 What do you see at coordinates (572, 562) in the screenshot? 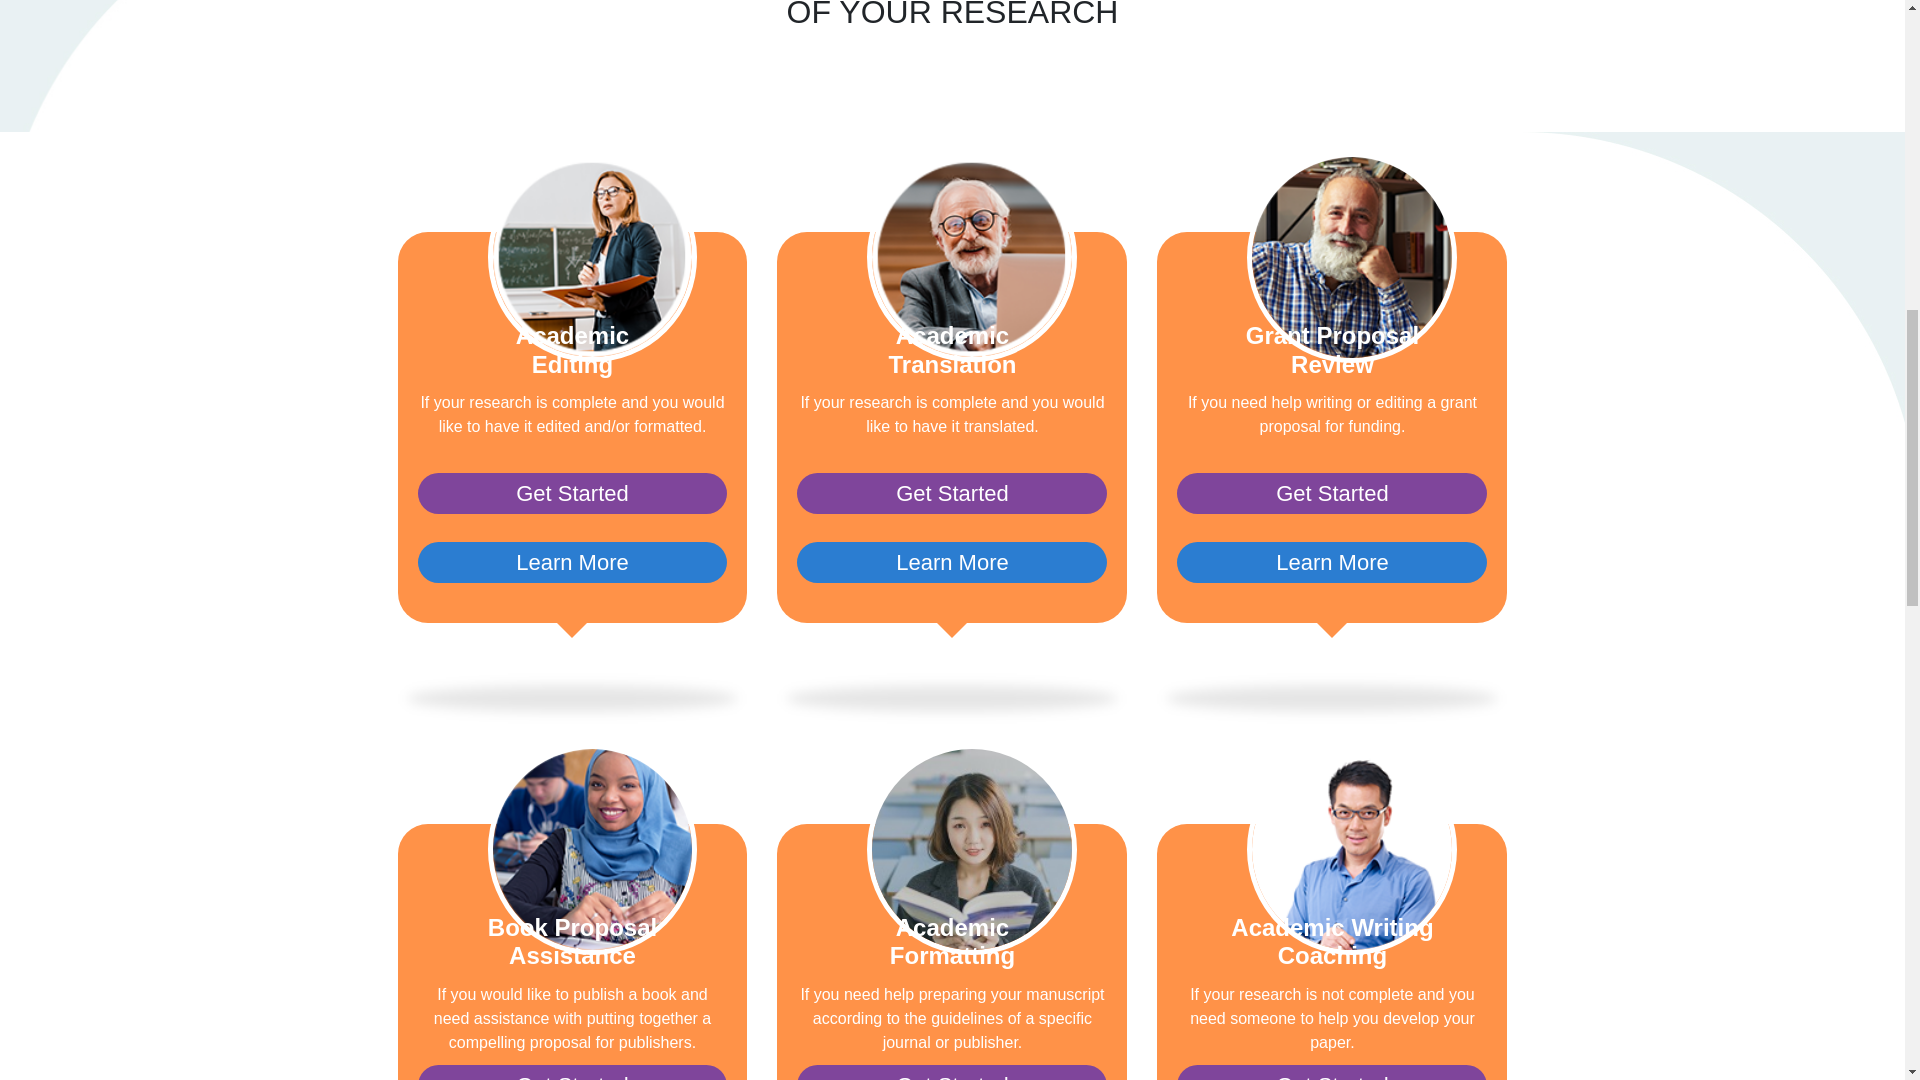
I see `Learn More` at bounding box center [572, 562].